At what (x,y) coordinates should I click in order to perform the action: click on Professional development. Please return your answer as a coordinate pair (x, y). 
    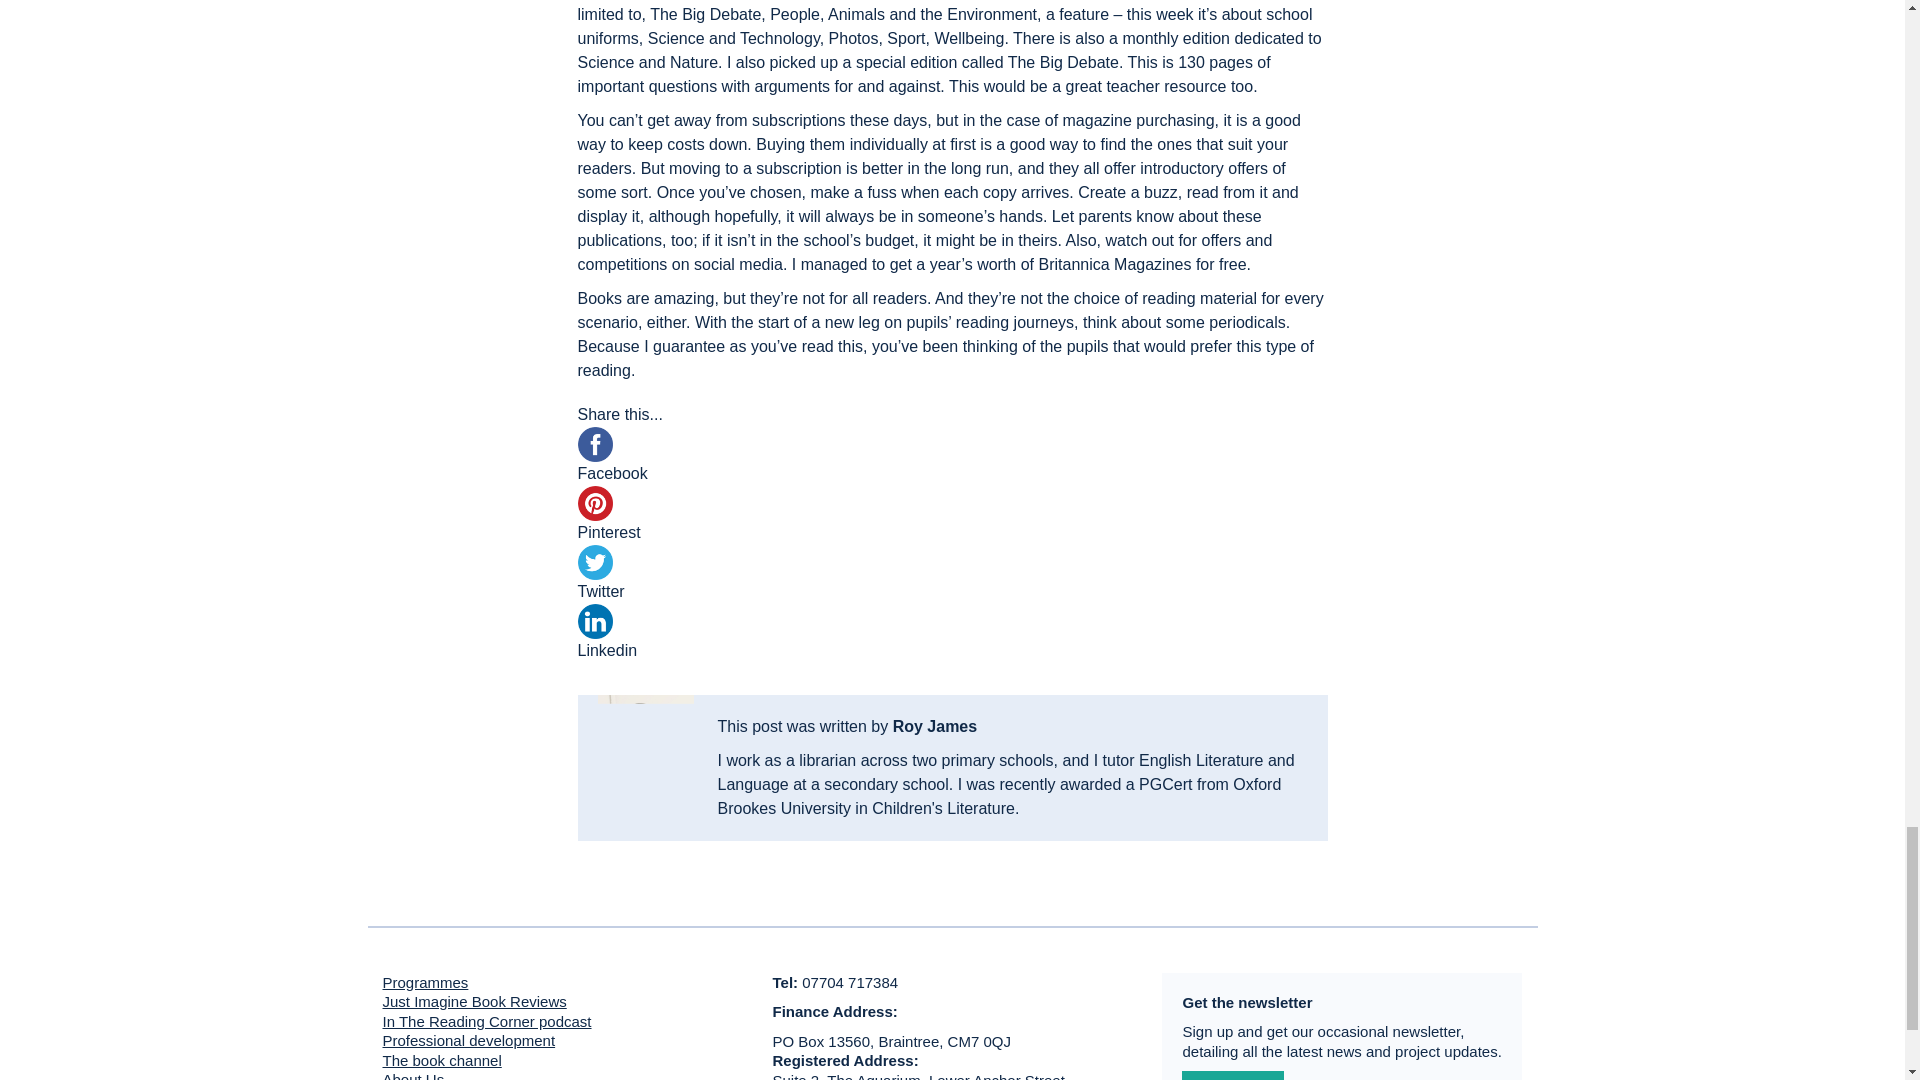
    Looking at the image, I should click on (468, 1040).